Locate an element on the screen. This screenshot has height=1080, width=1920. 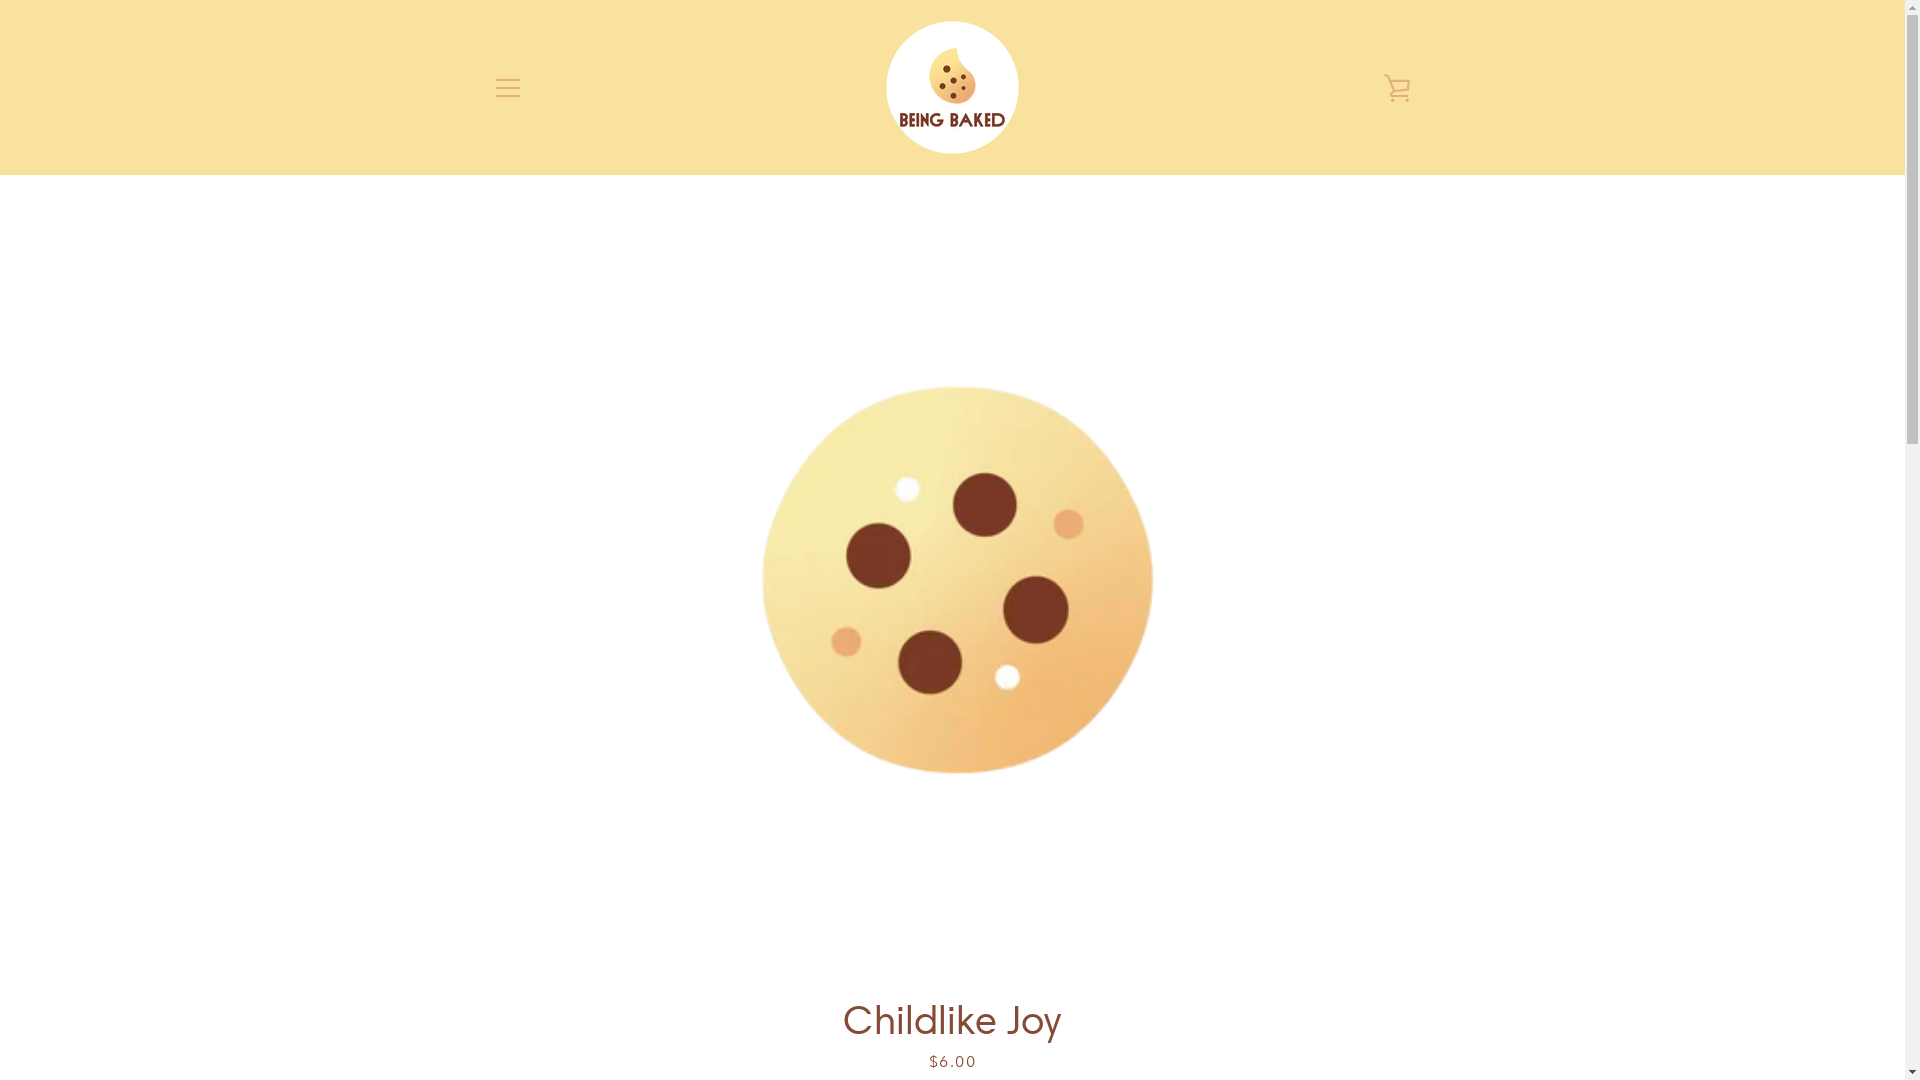
VIEW CART is located at coordinates (1397, 87).